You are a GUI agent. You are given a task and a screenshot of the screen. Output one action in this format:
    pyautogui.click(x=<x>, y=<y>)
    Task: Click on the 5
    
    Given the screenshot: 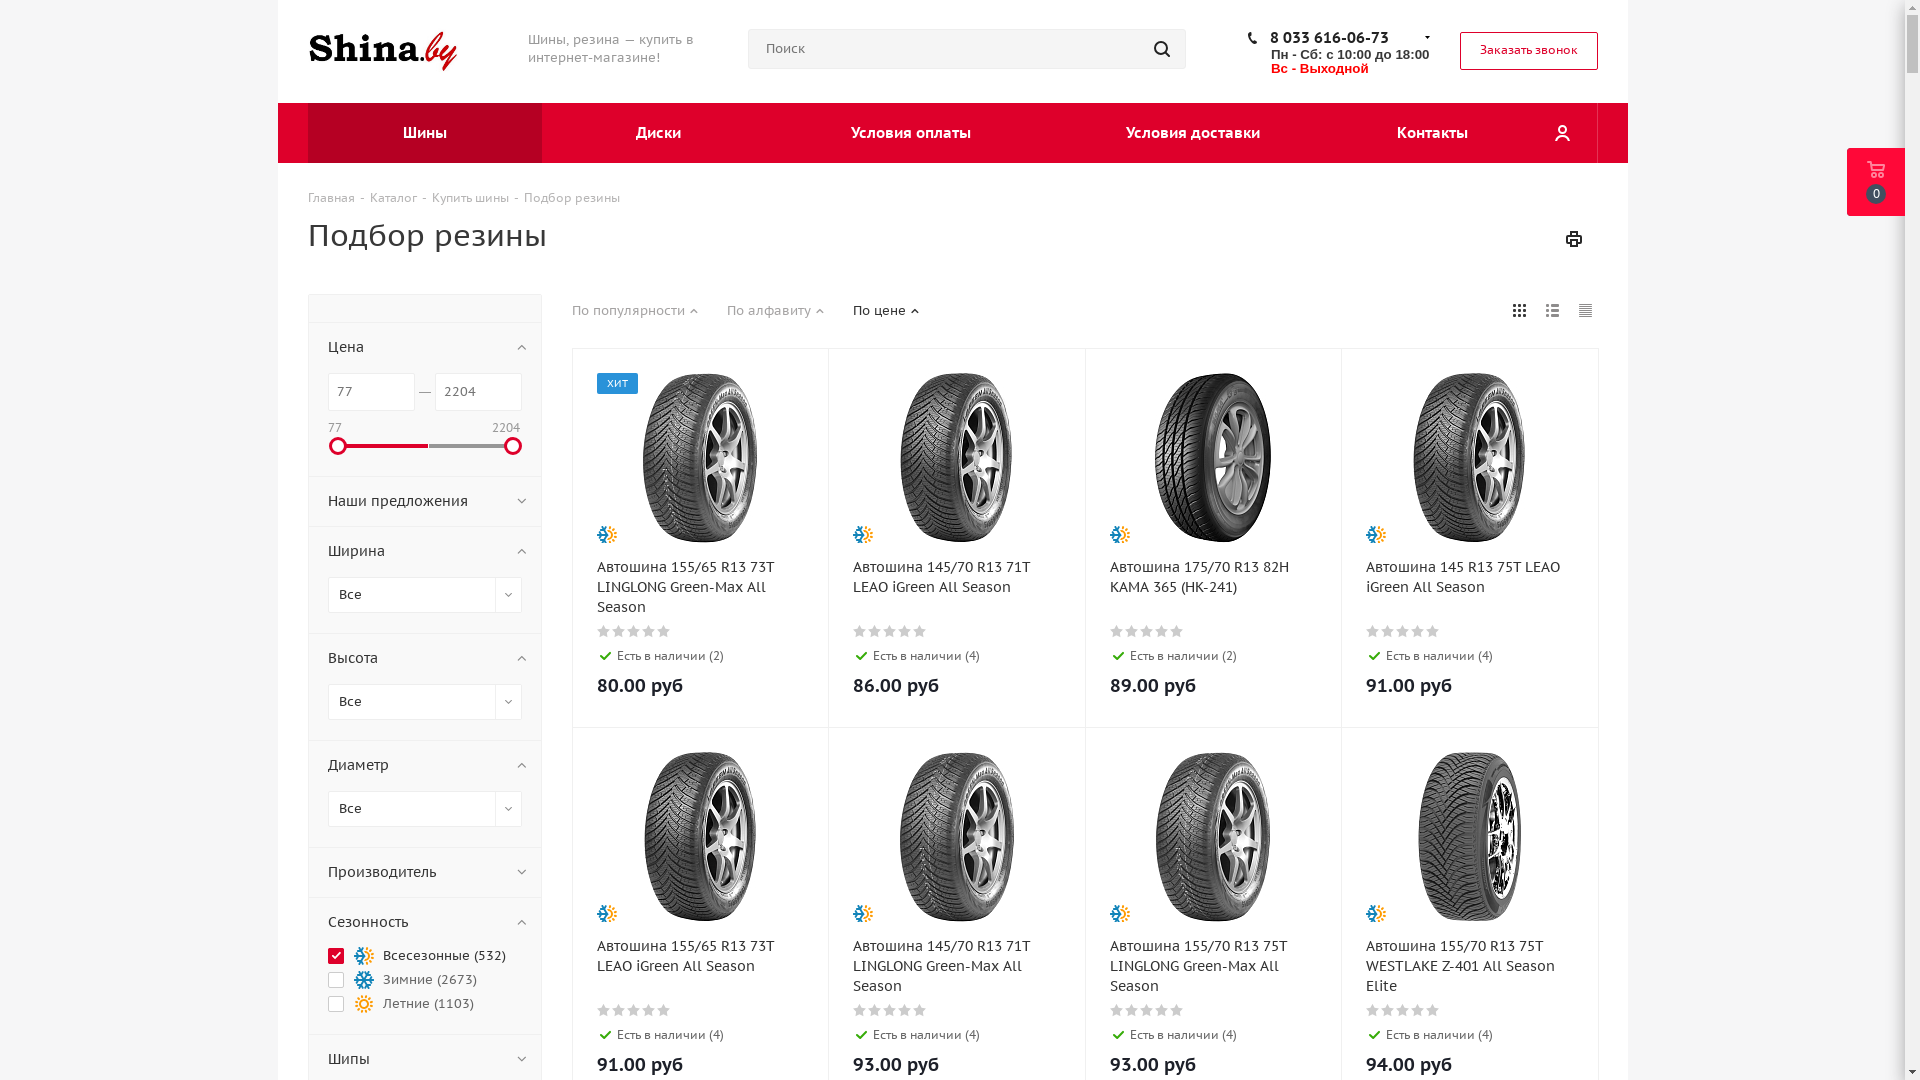 What is the action you would take?
    pyautogui.click(x=1178, y=1010)
    